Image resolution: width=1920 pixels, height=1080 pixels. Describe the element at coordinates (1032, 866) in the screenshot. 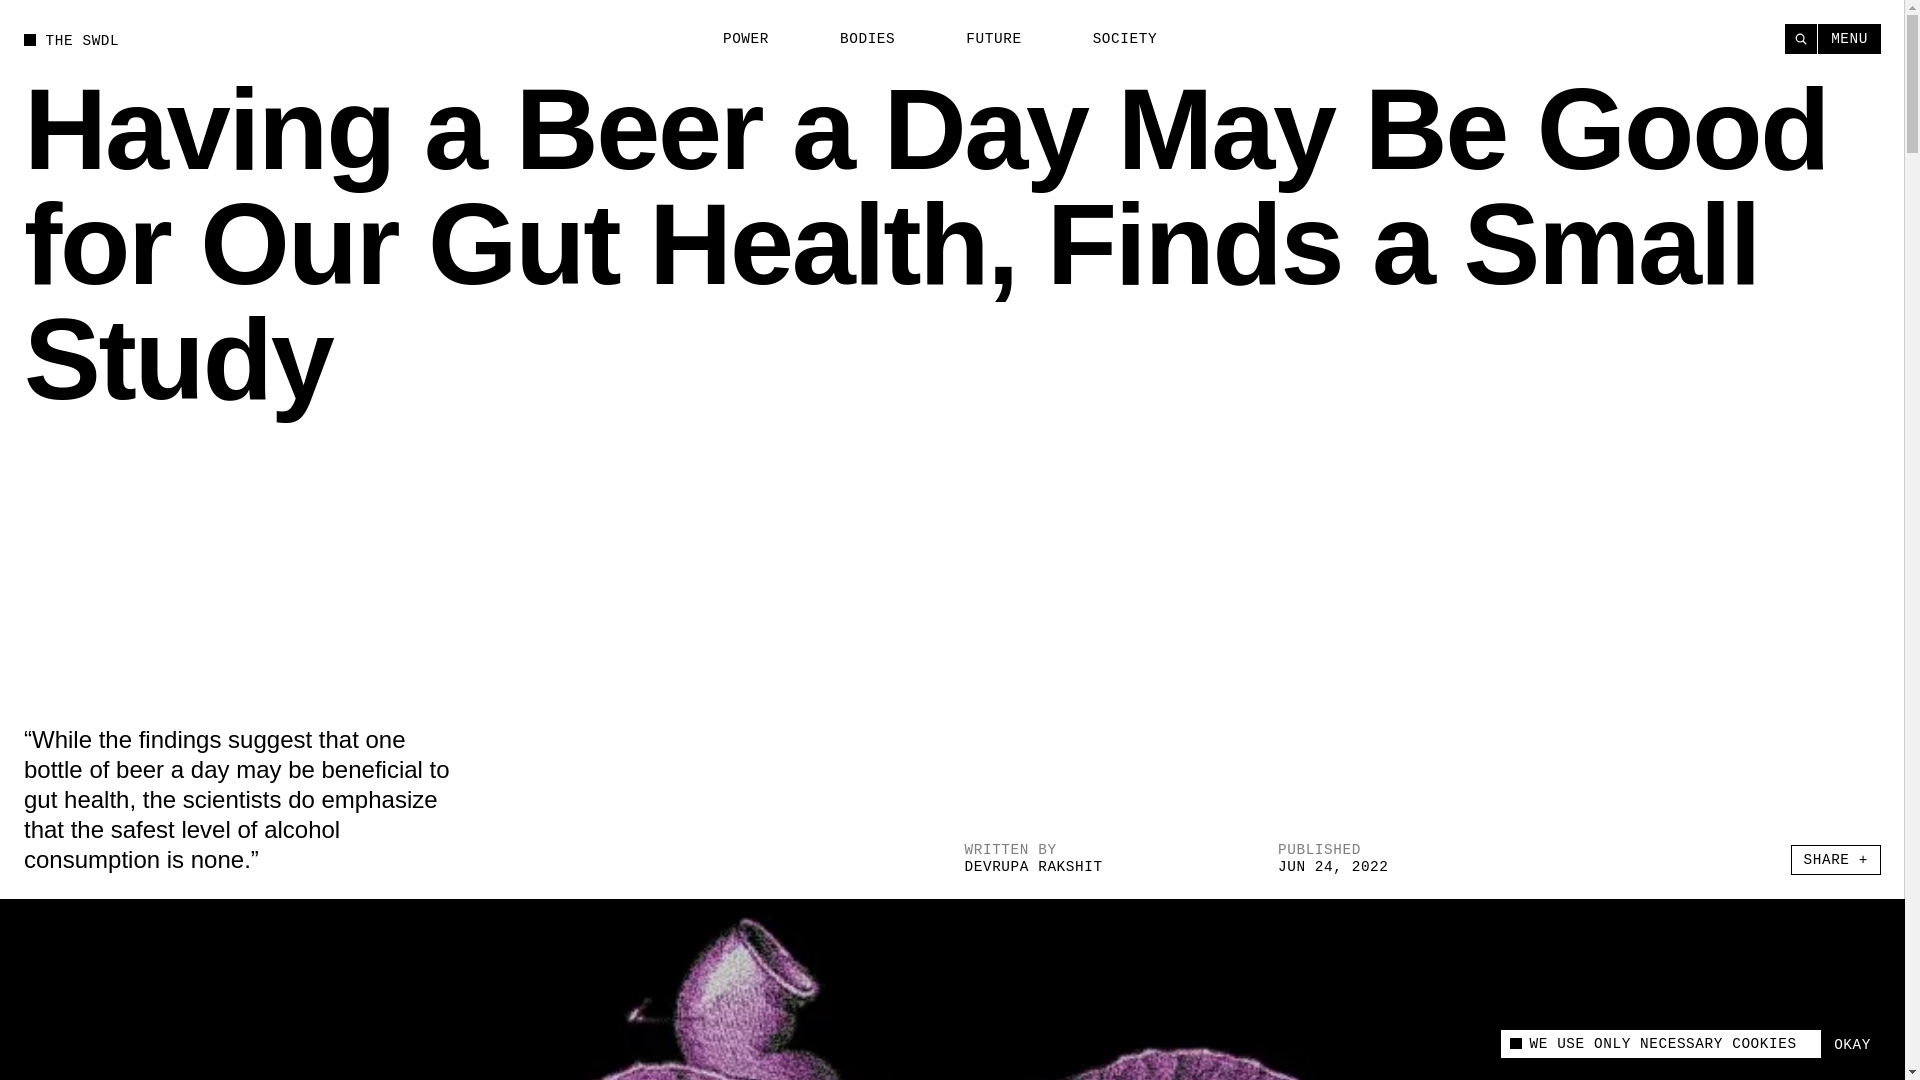

I see `DEVRUPA RAKSHIT` at that location.